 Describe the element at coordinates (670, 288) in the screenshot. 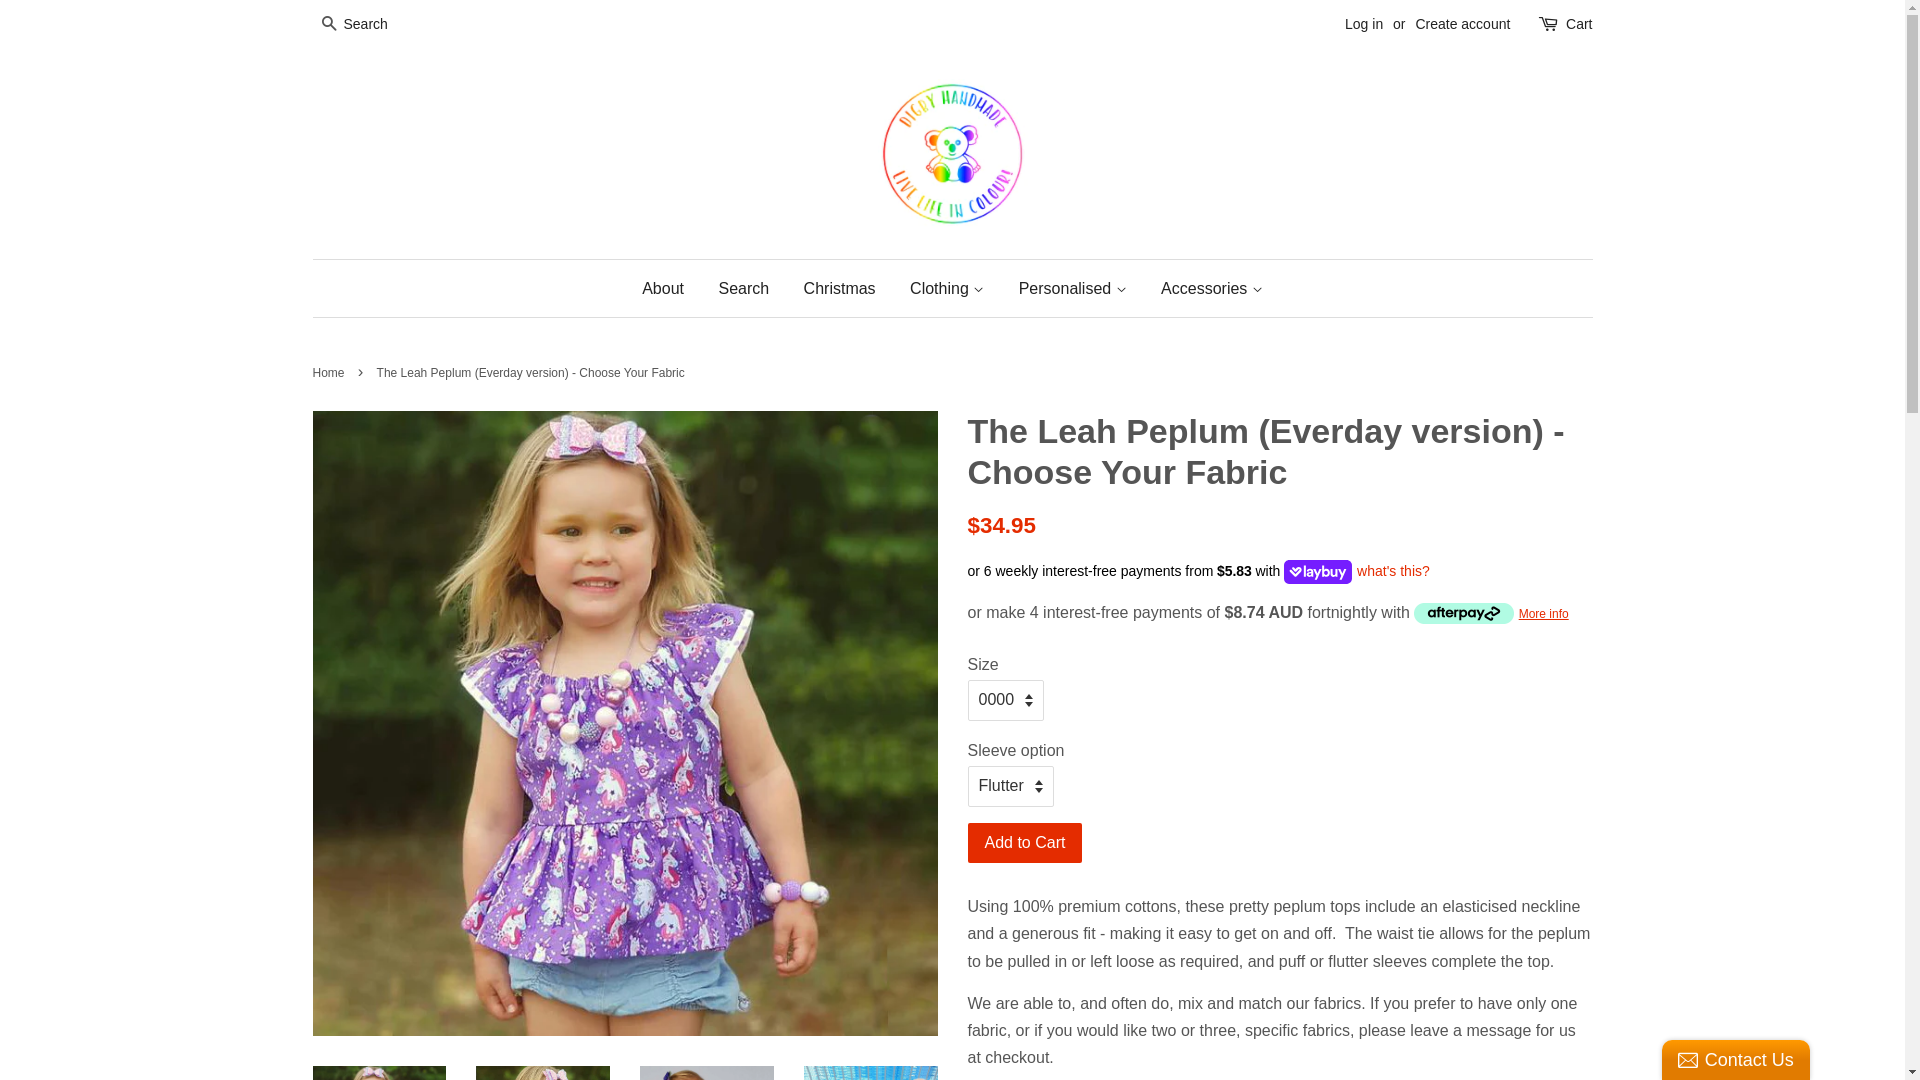

I see `About` at that location.